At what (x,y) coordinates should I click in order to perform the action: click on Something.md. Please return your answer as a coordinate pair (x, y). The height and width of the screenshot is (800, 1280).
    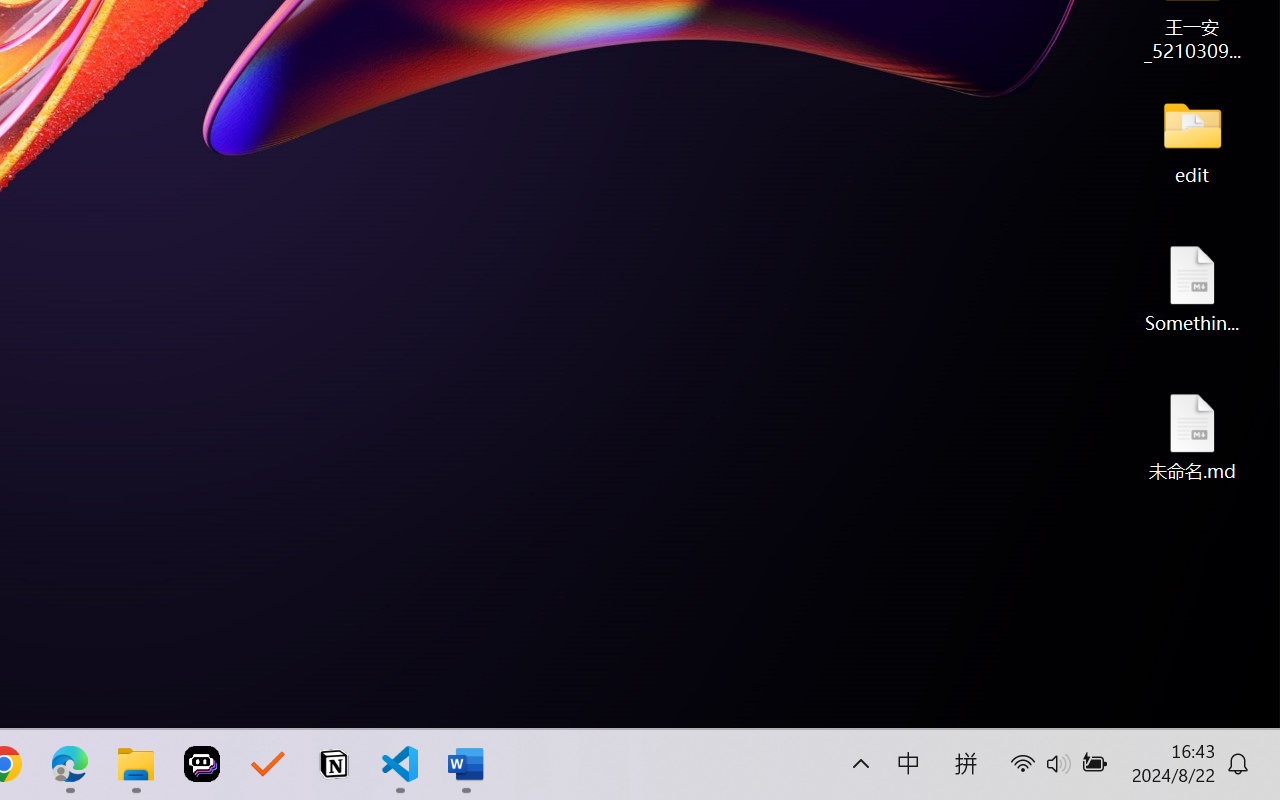
    Looking at the image, I should click on (1192, 288).